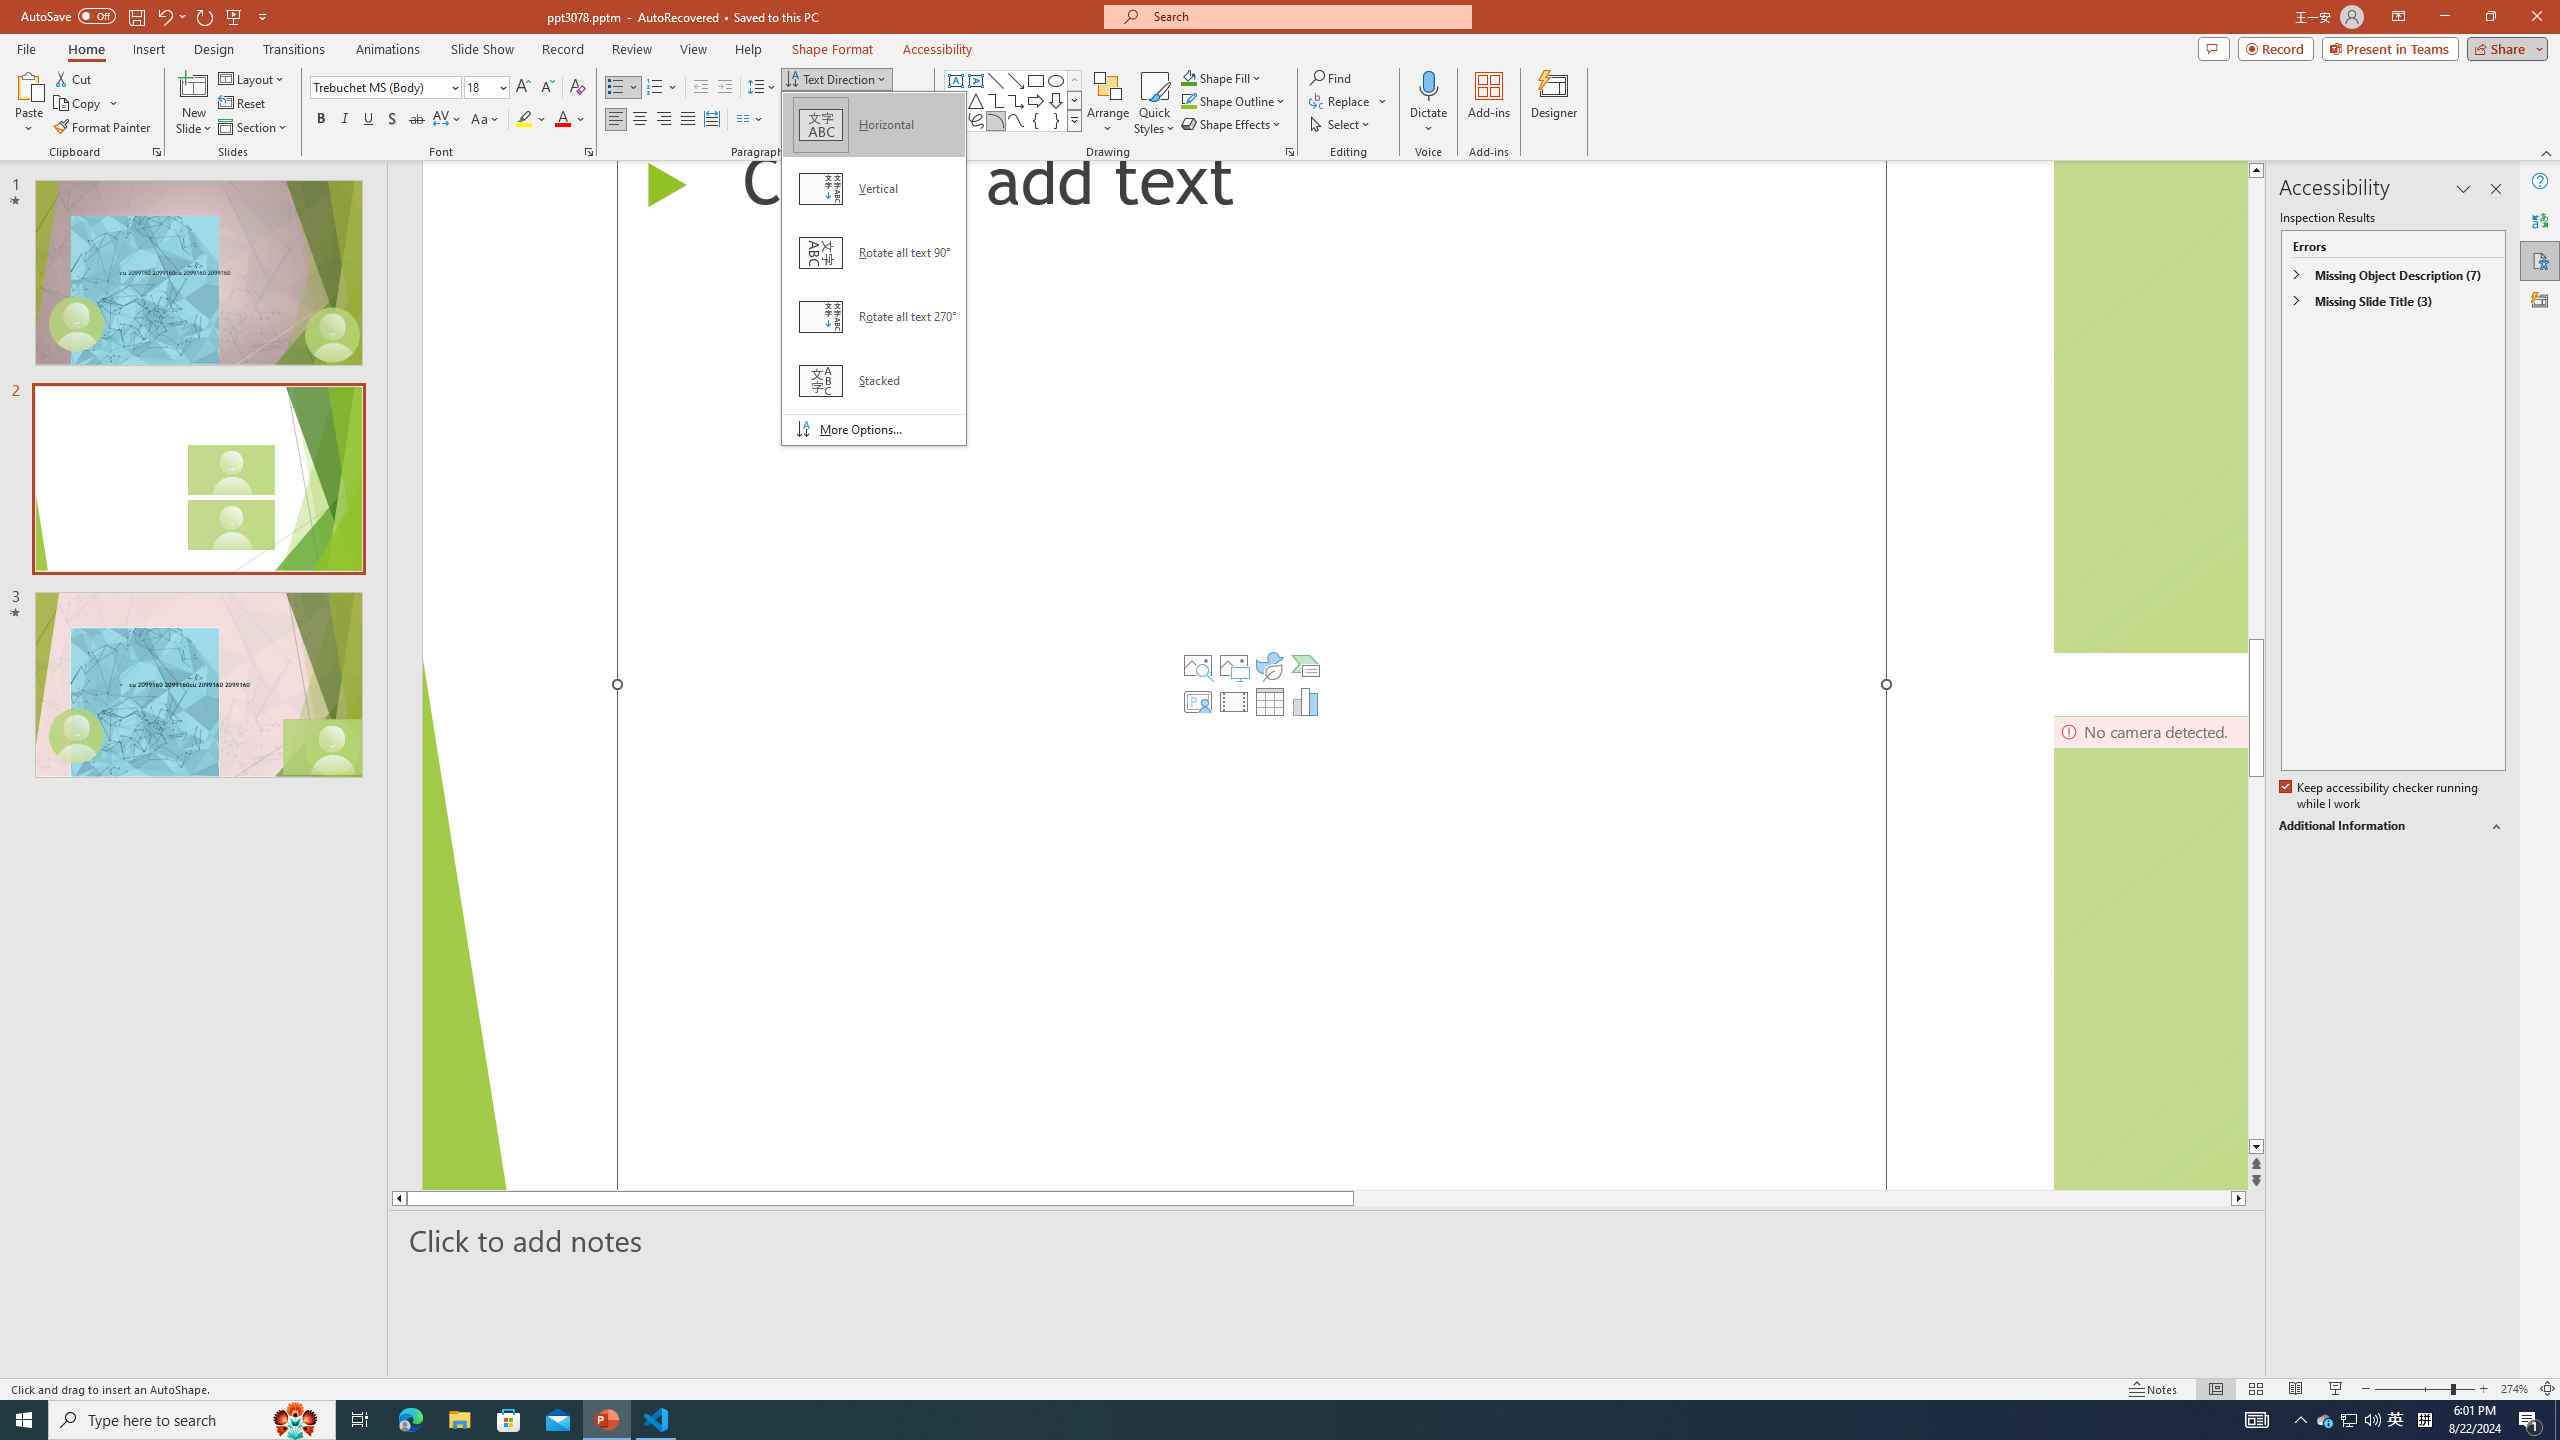  Describe the element at coordinates (2514, 1389) in the screenshot. I see `Zoom 274%` at that location.